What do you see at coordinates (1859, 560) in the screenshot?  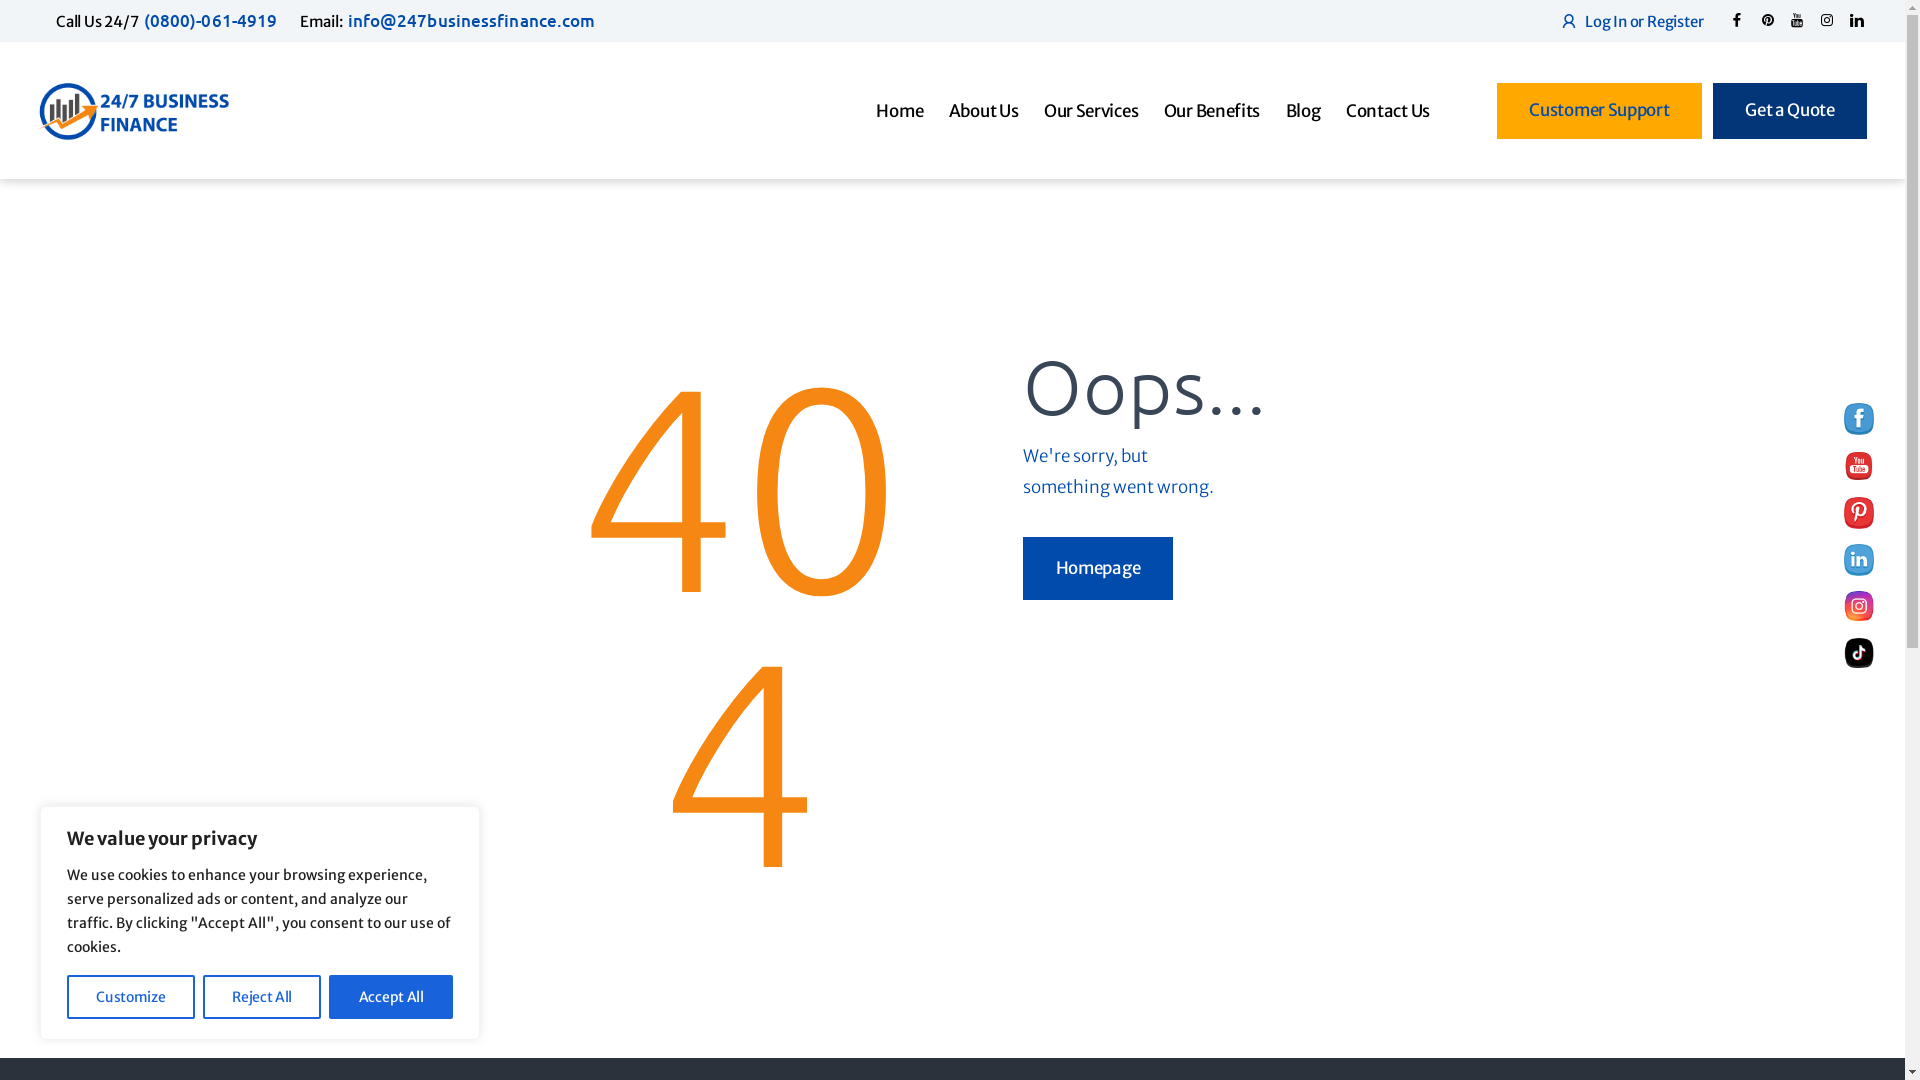 I see `LinkedIn` at bounding box center [1859, 560].